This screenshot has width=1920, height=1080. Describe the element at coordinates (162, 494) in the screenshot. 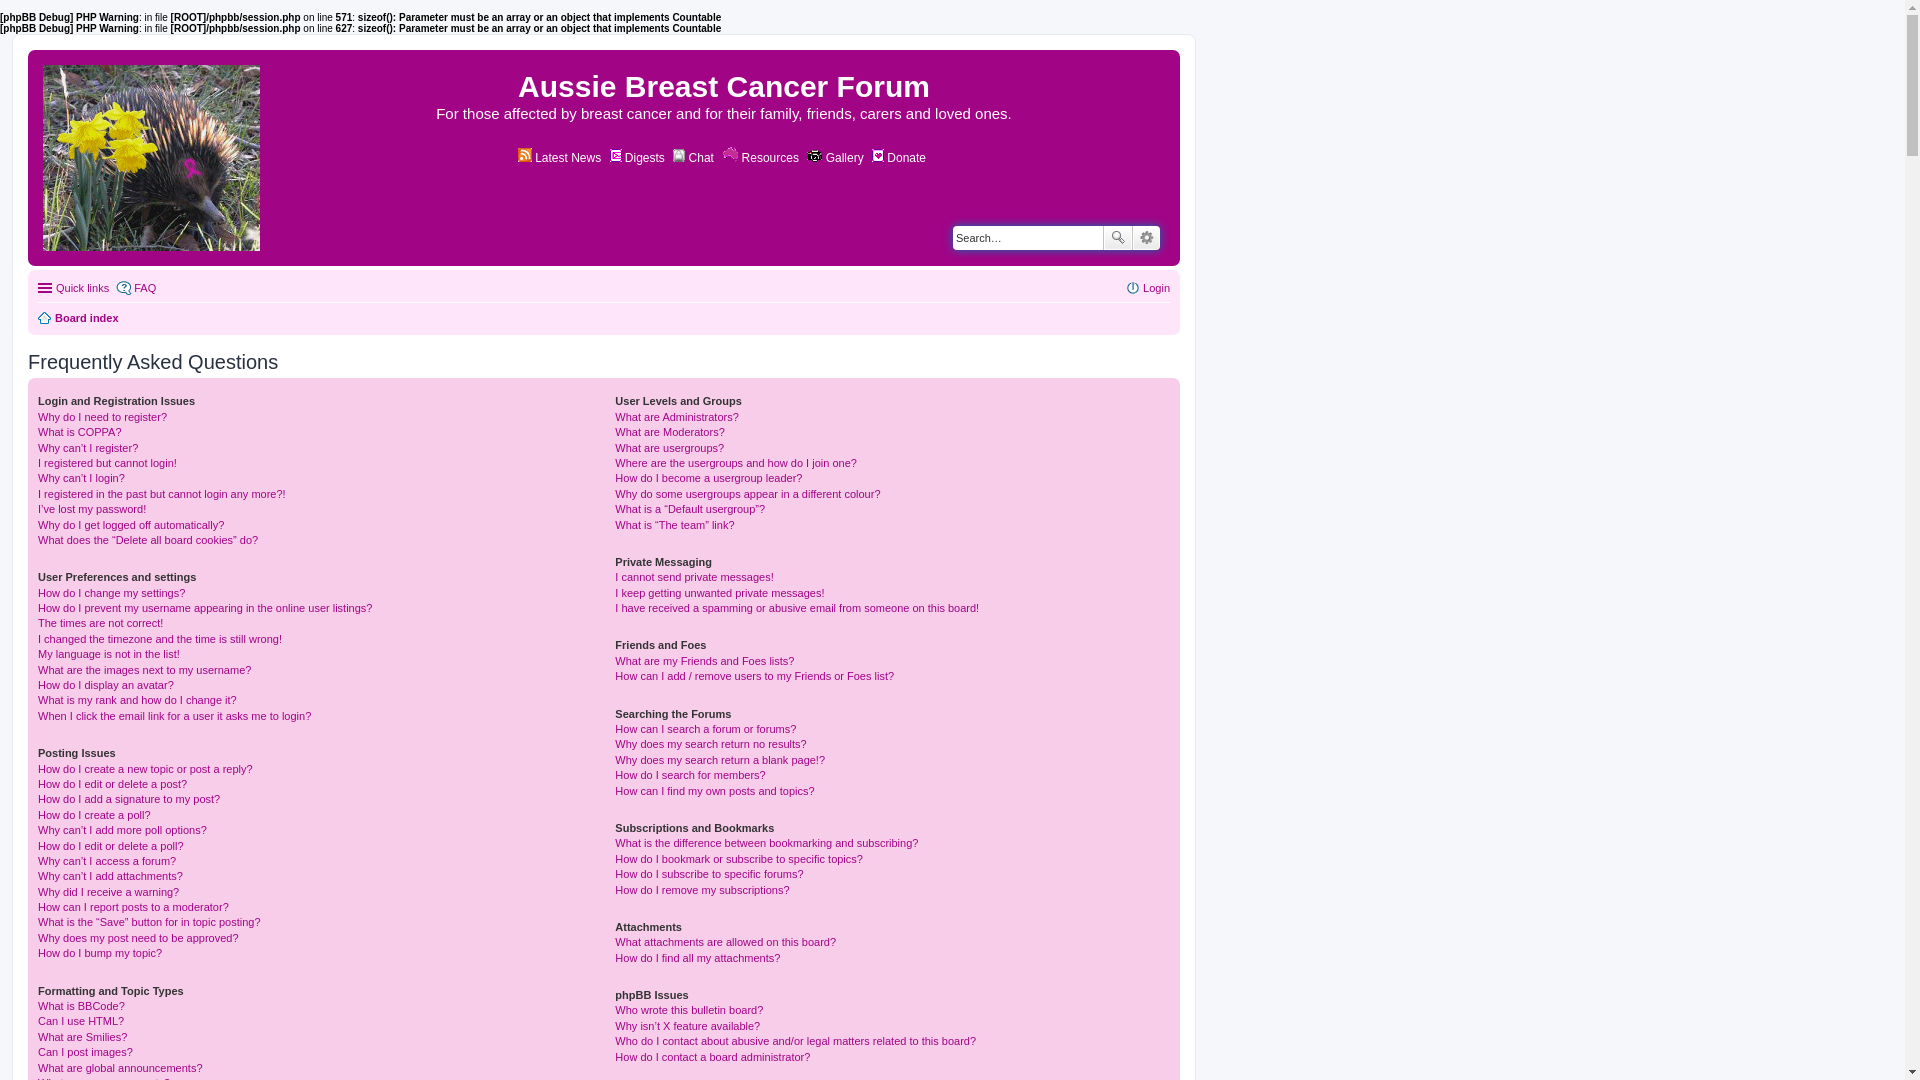

I see `I registered in the past but cannot login any more?!` at that location.